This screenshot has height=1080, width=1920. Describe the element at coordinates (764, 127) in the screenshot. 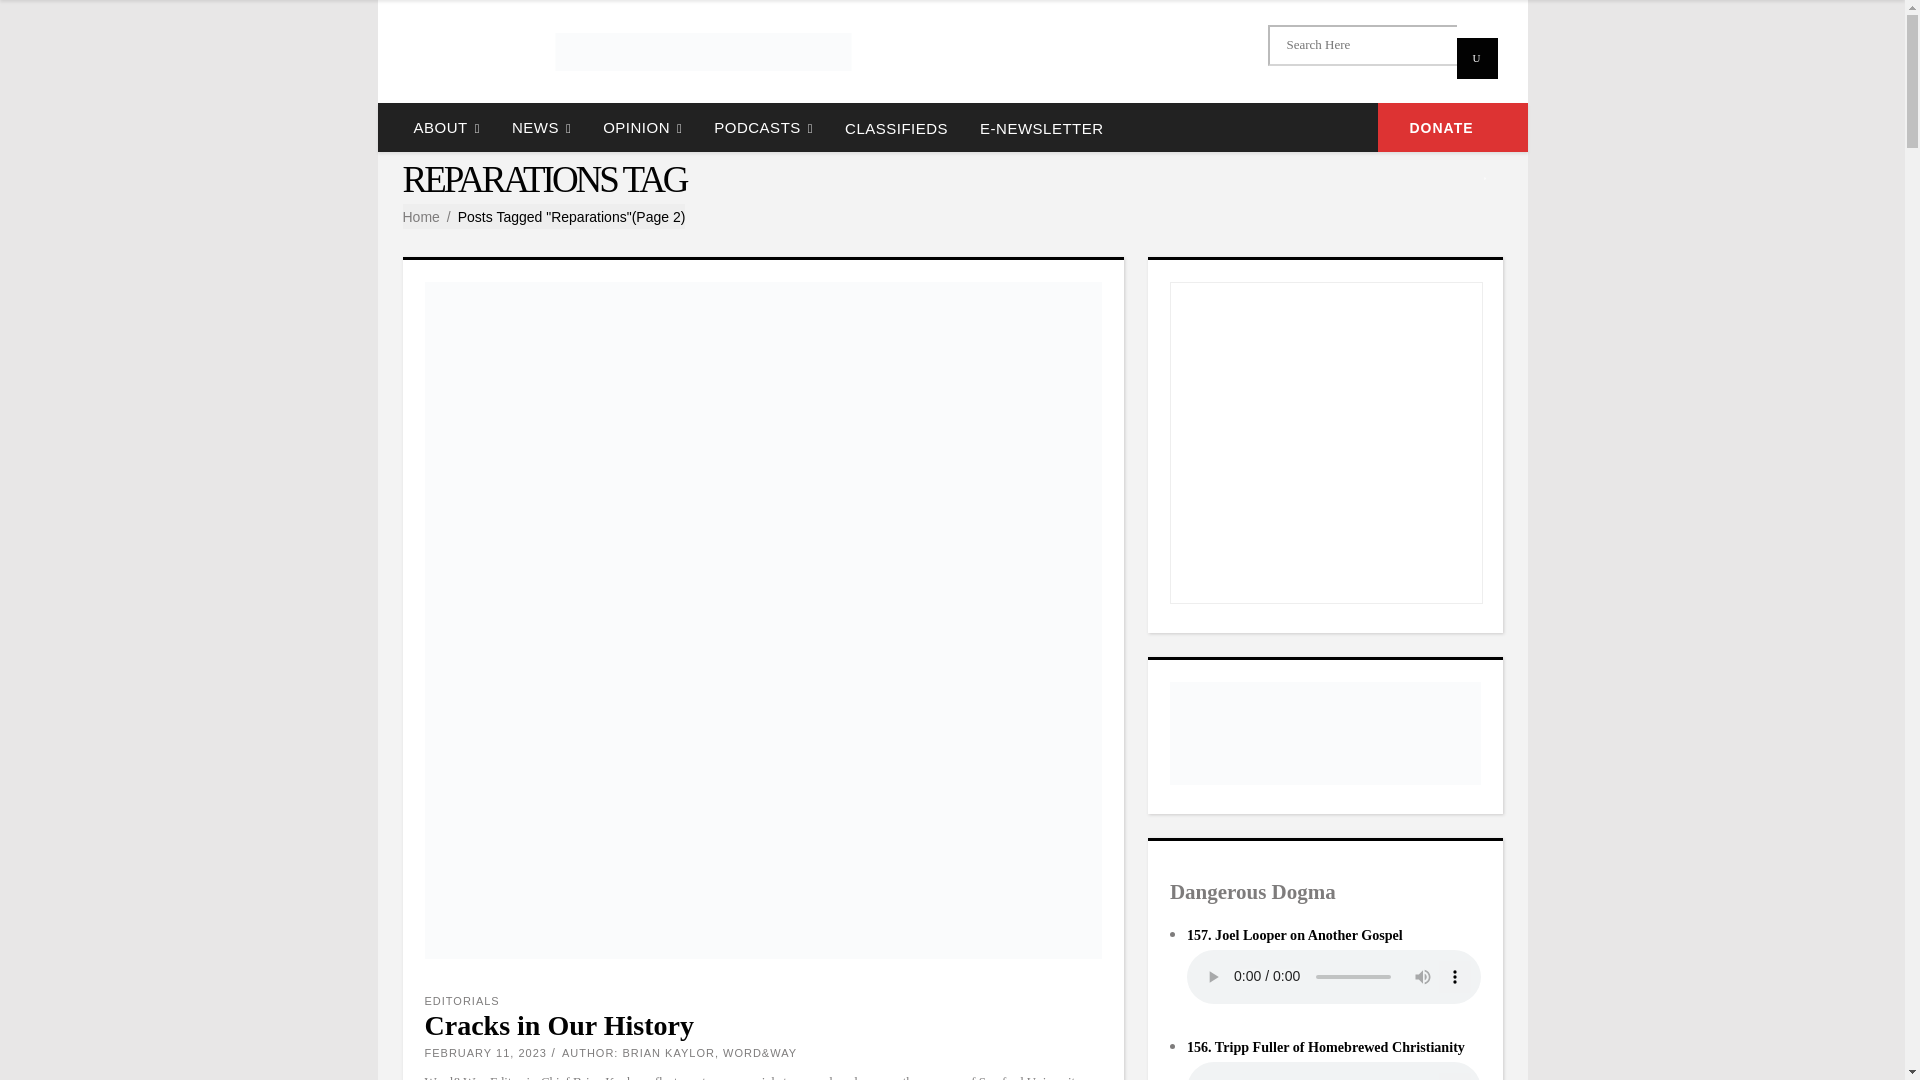

I see `PODCASTS` at that location.